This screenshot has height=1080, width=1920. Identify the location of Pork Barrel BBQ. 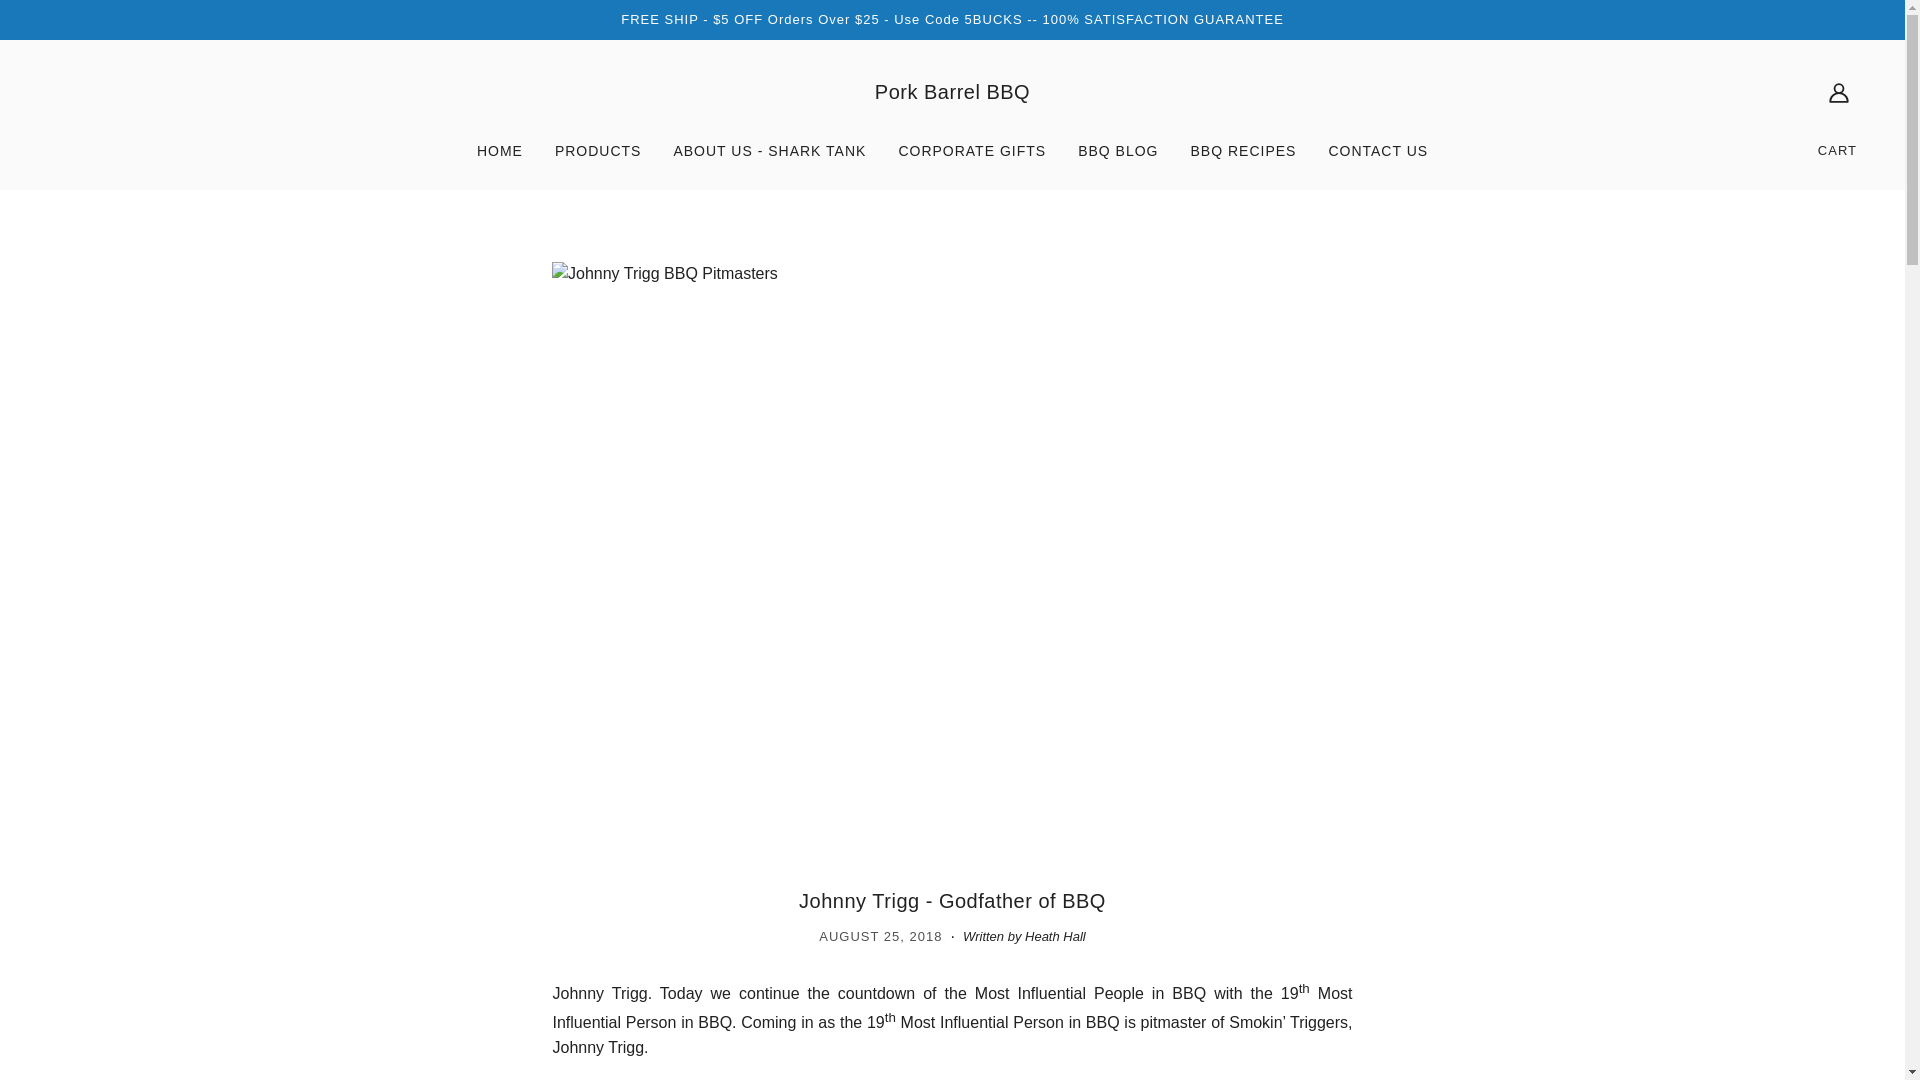
(952, 92).